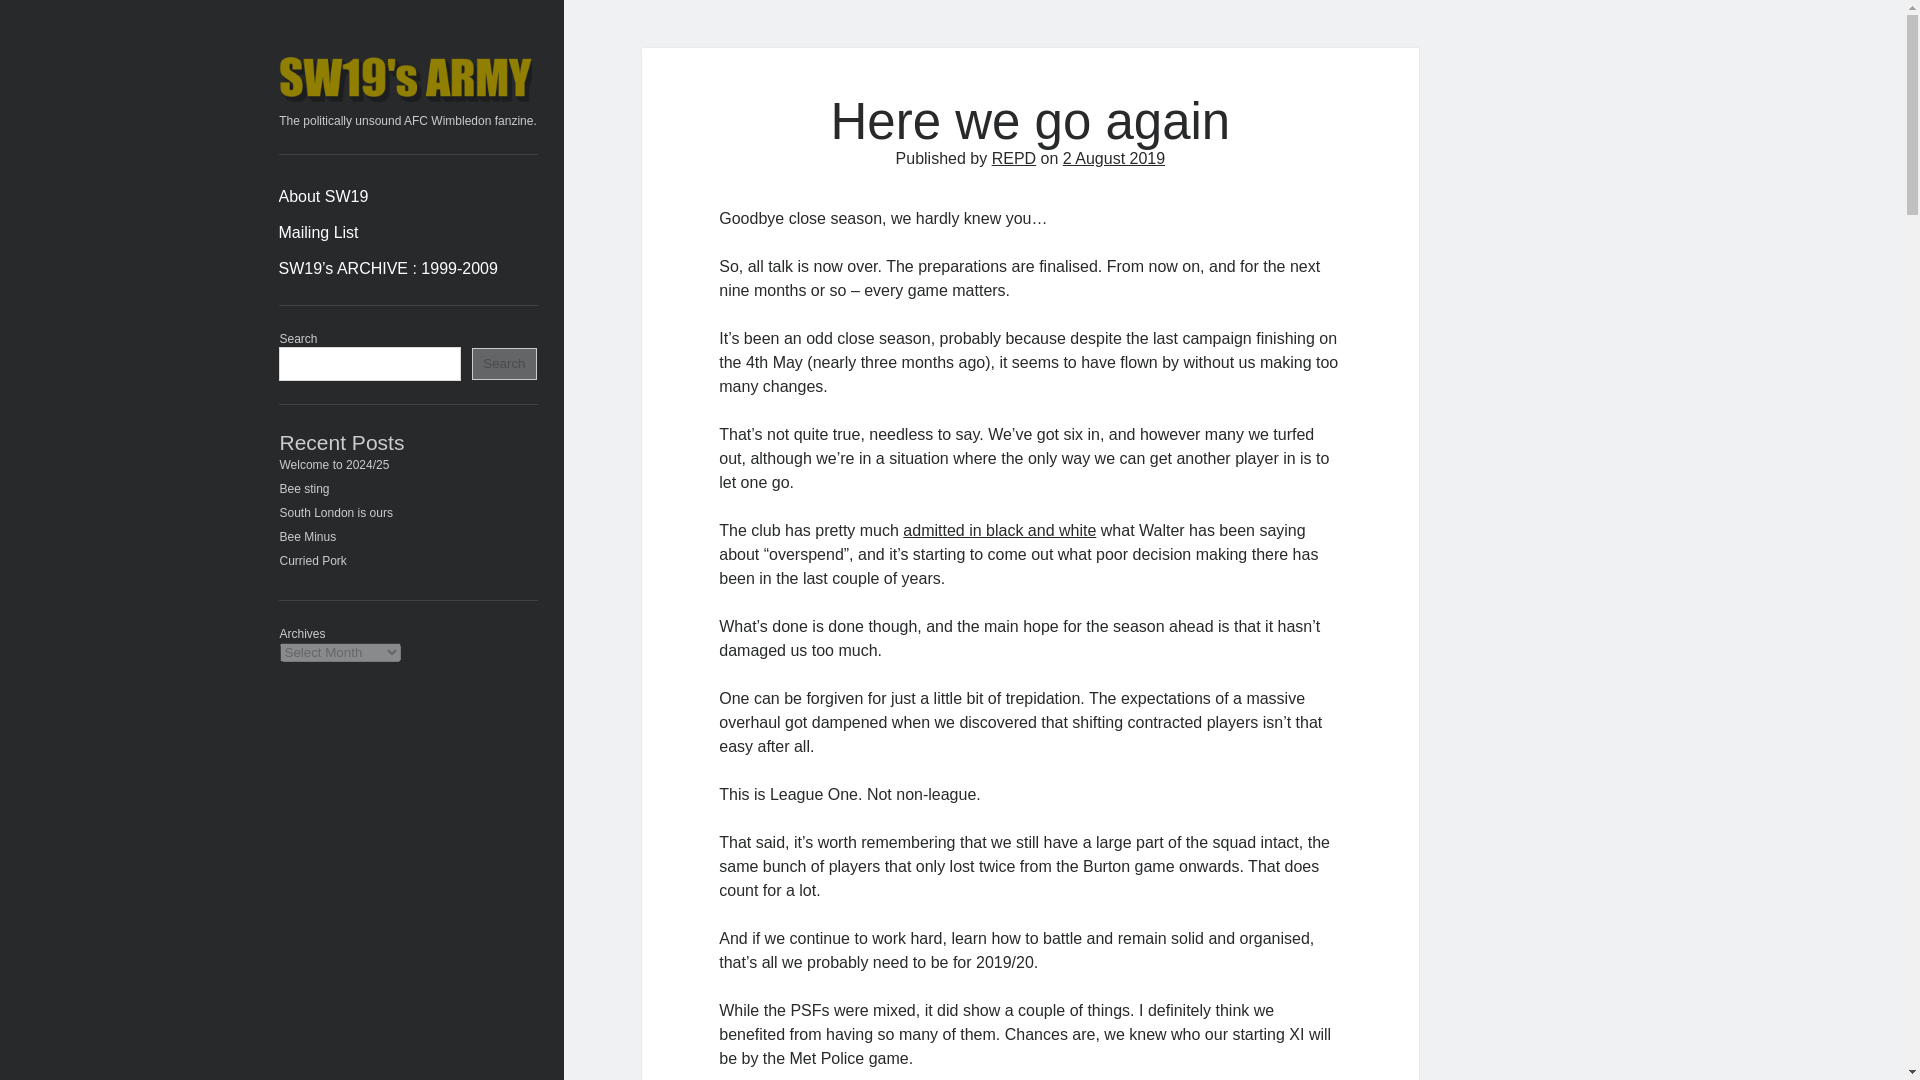 This screenshot has width=1920, height=1080. Describe the element at coordinates (1014, 158) in the screenshot. I see `REPD` at that location.